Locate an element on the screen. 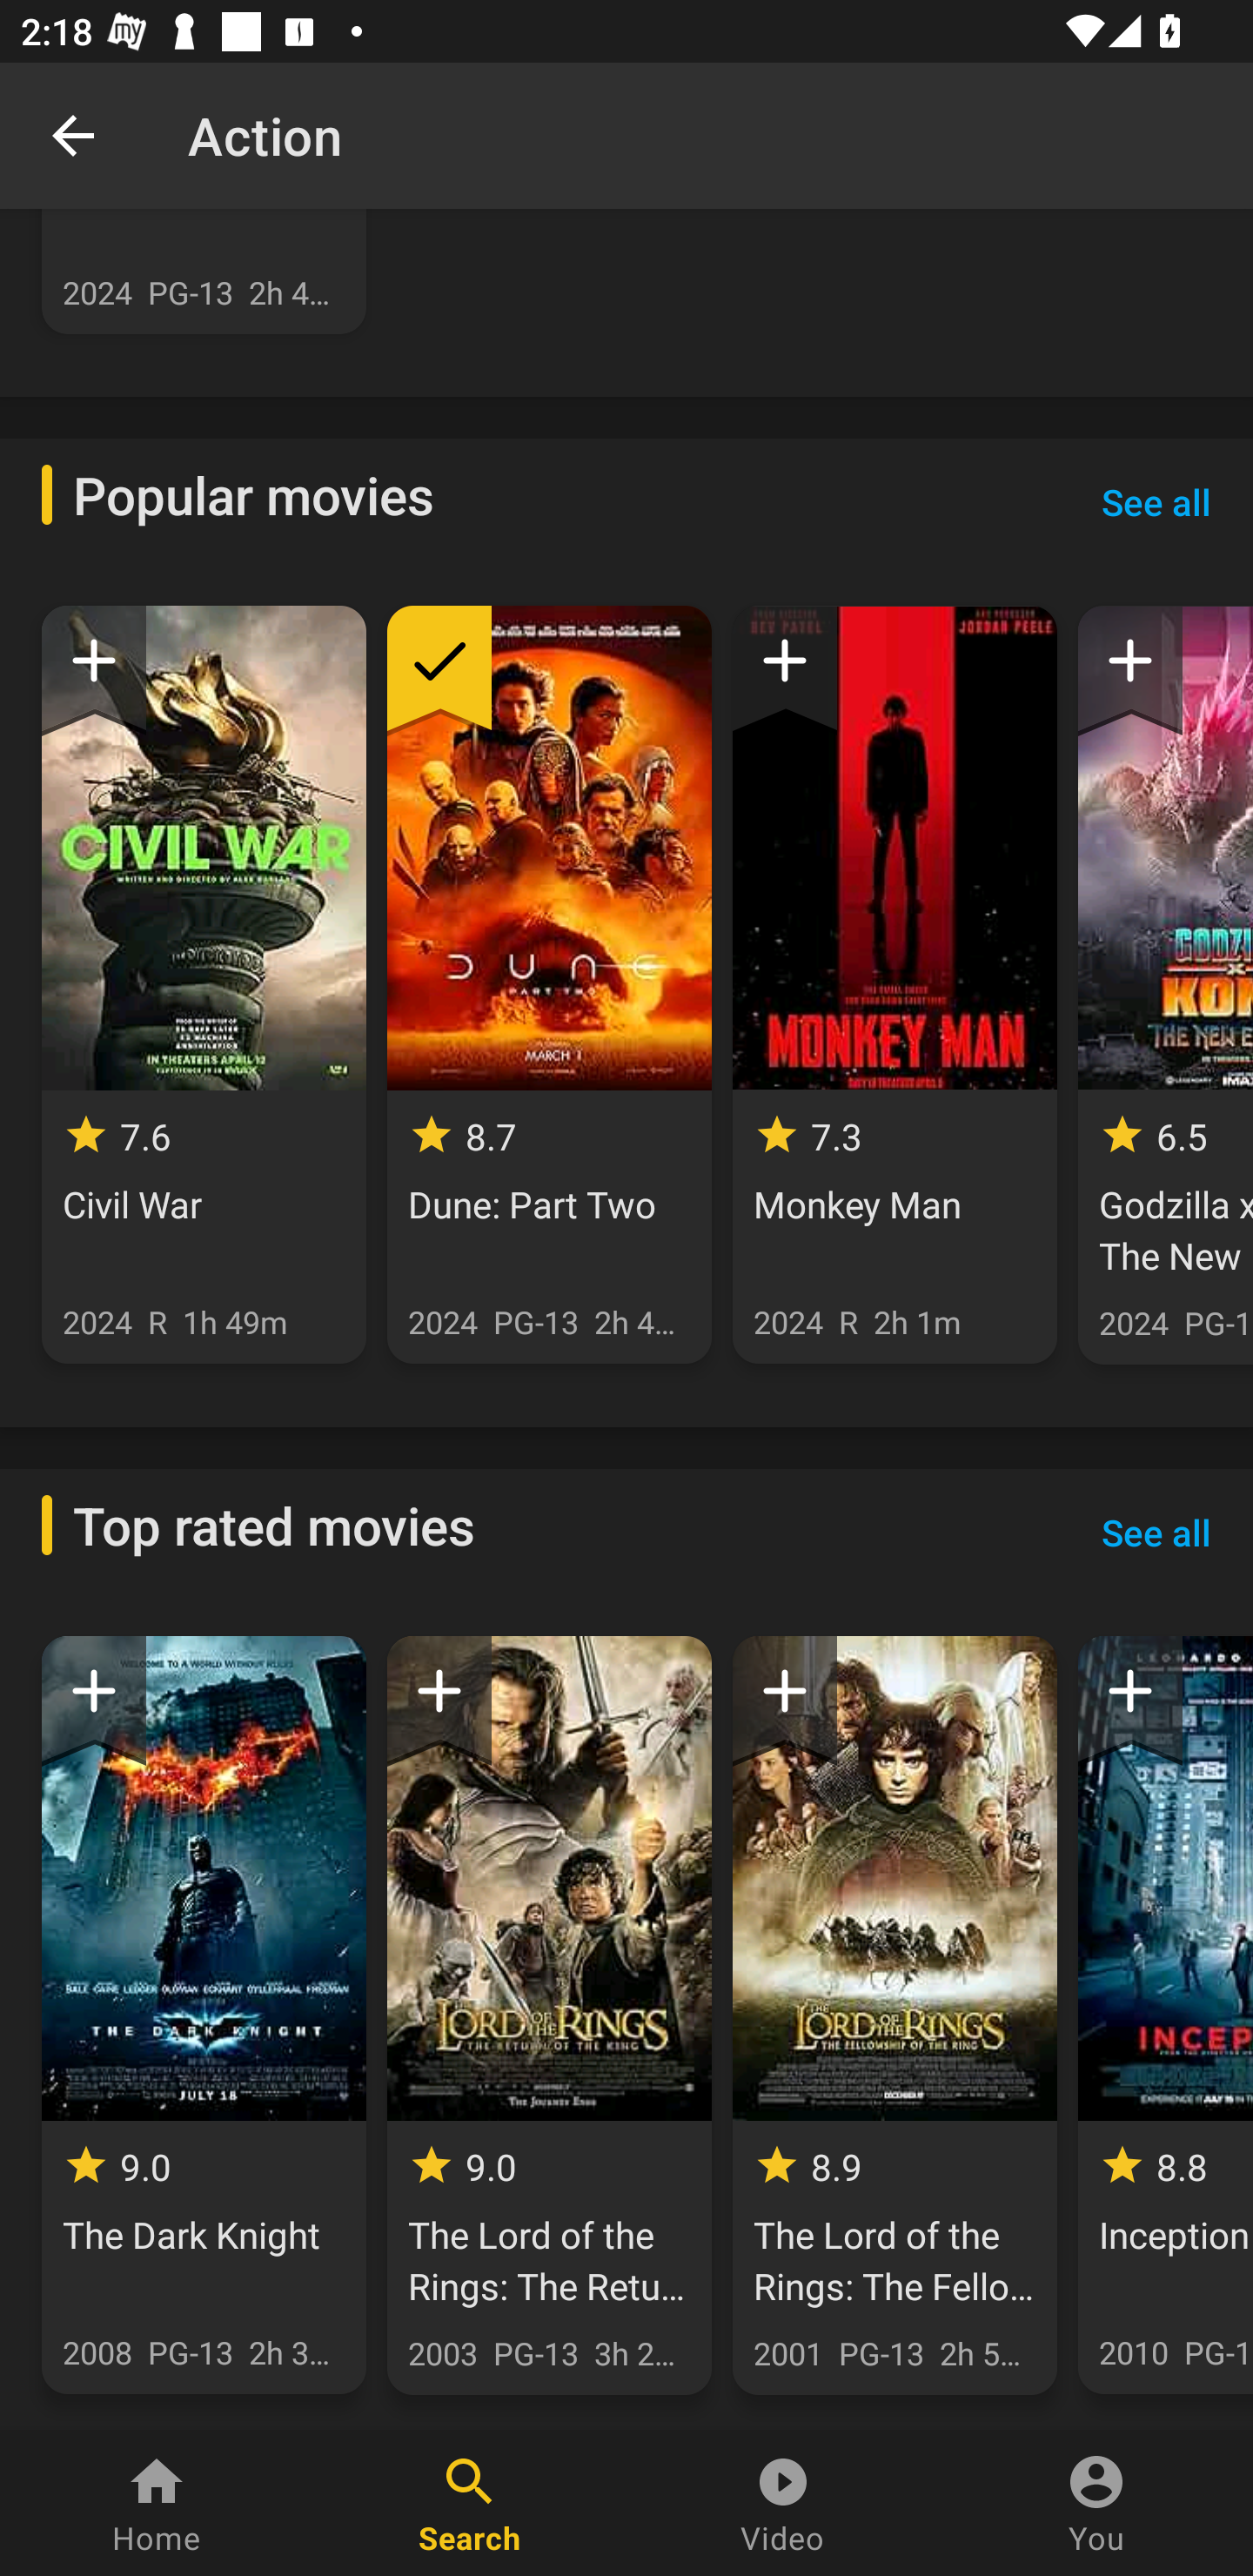  Dune: Part Two 2024  PG-13  2h 46m is located at coordinates (204, 272).